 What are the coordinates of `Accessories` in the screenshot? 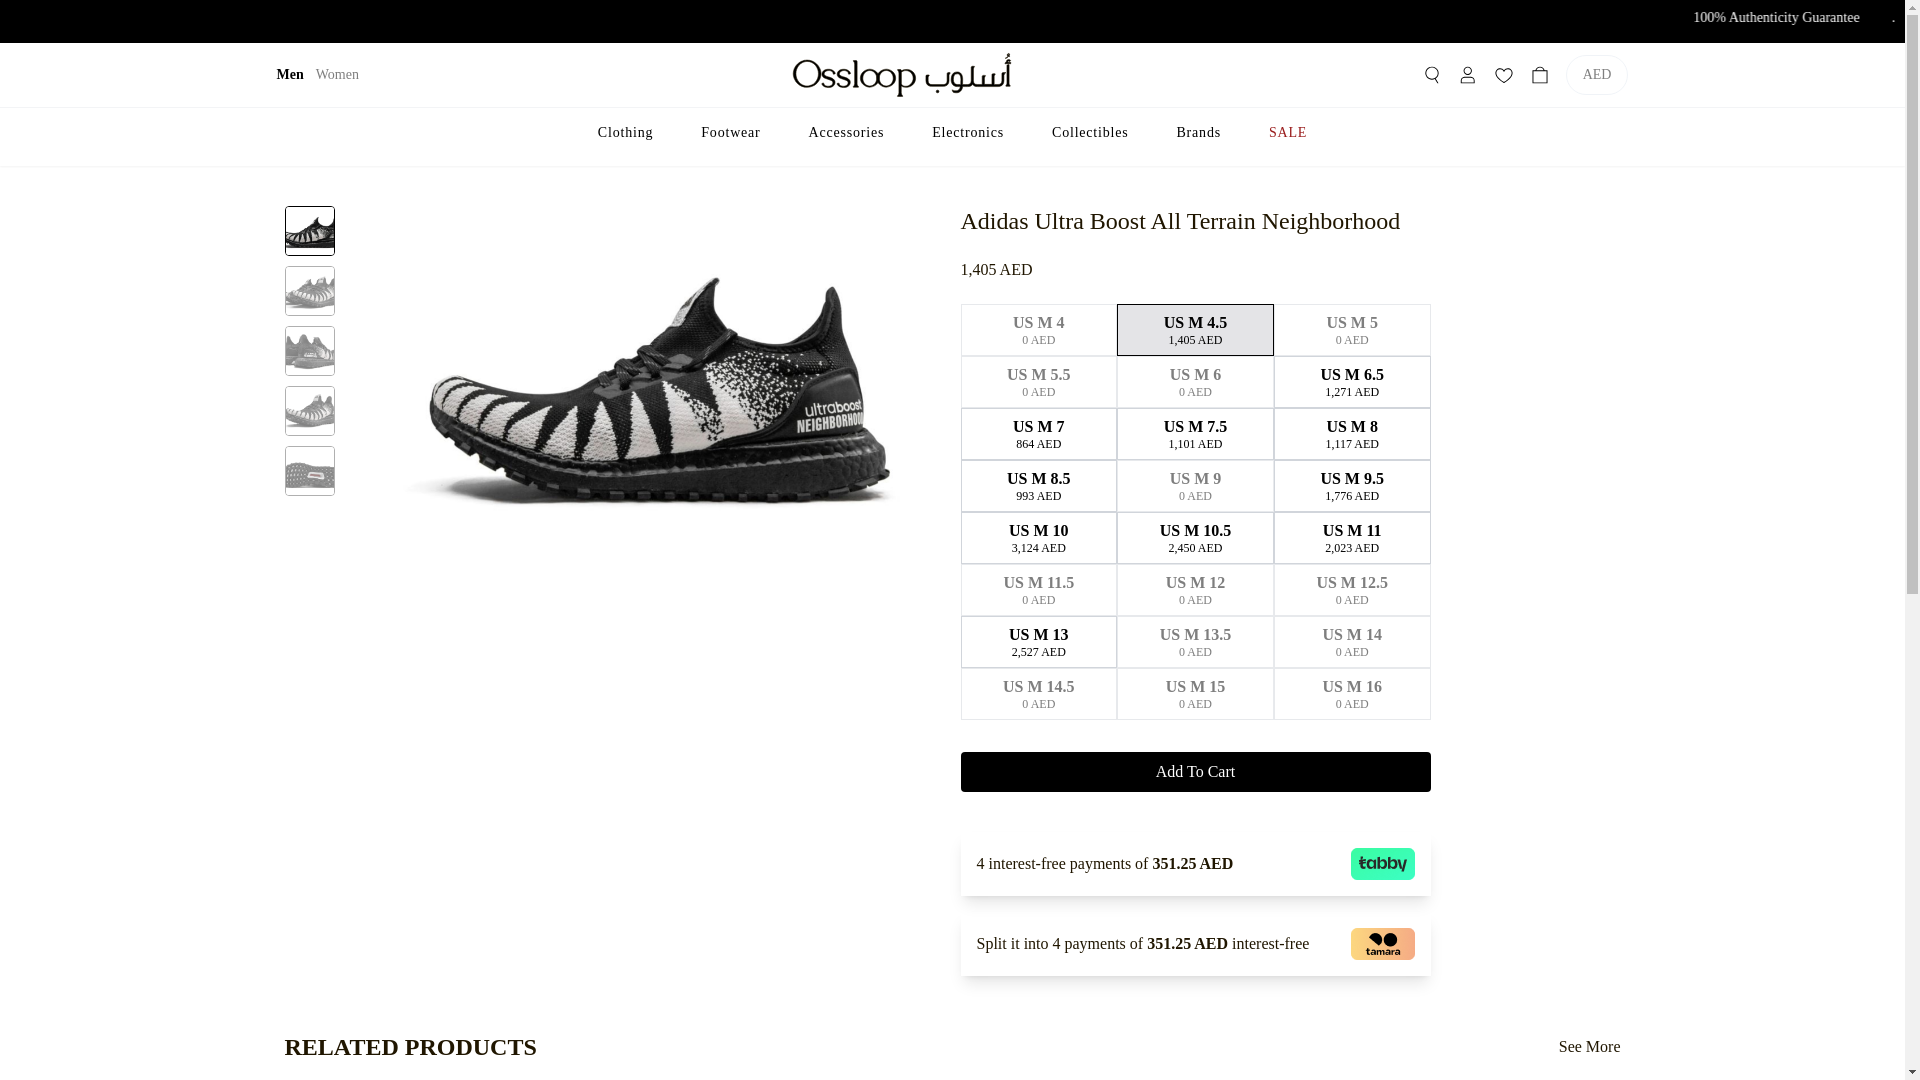 It's located at (846, 132).